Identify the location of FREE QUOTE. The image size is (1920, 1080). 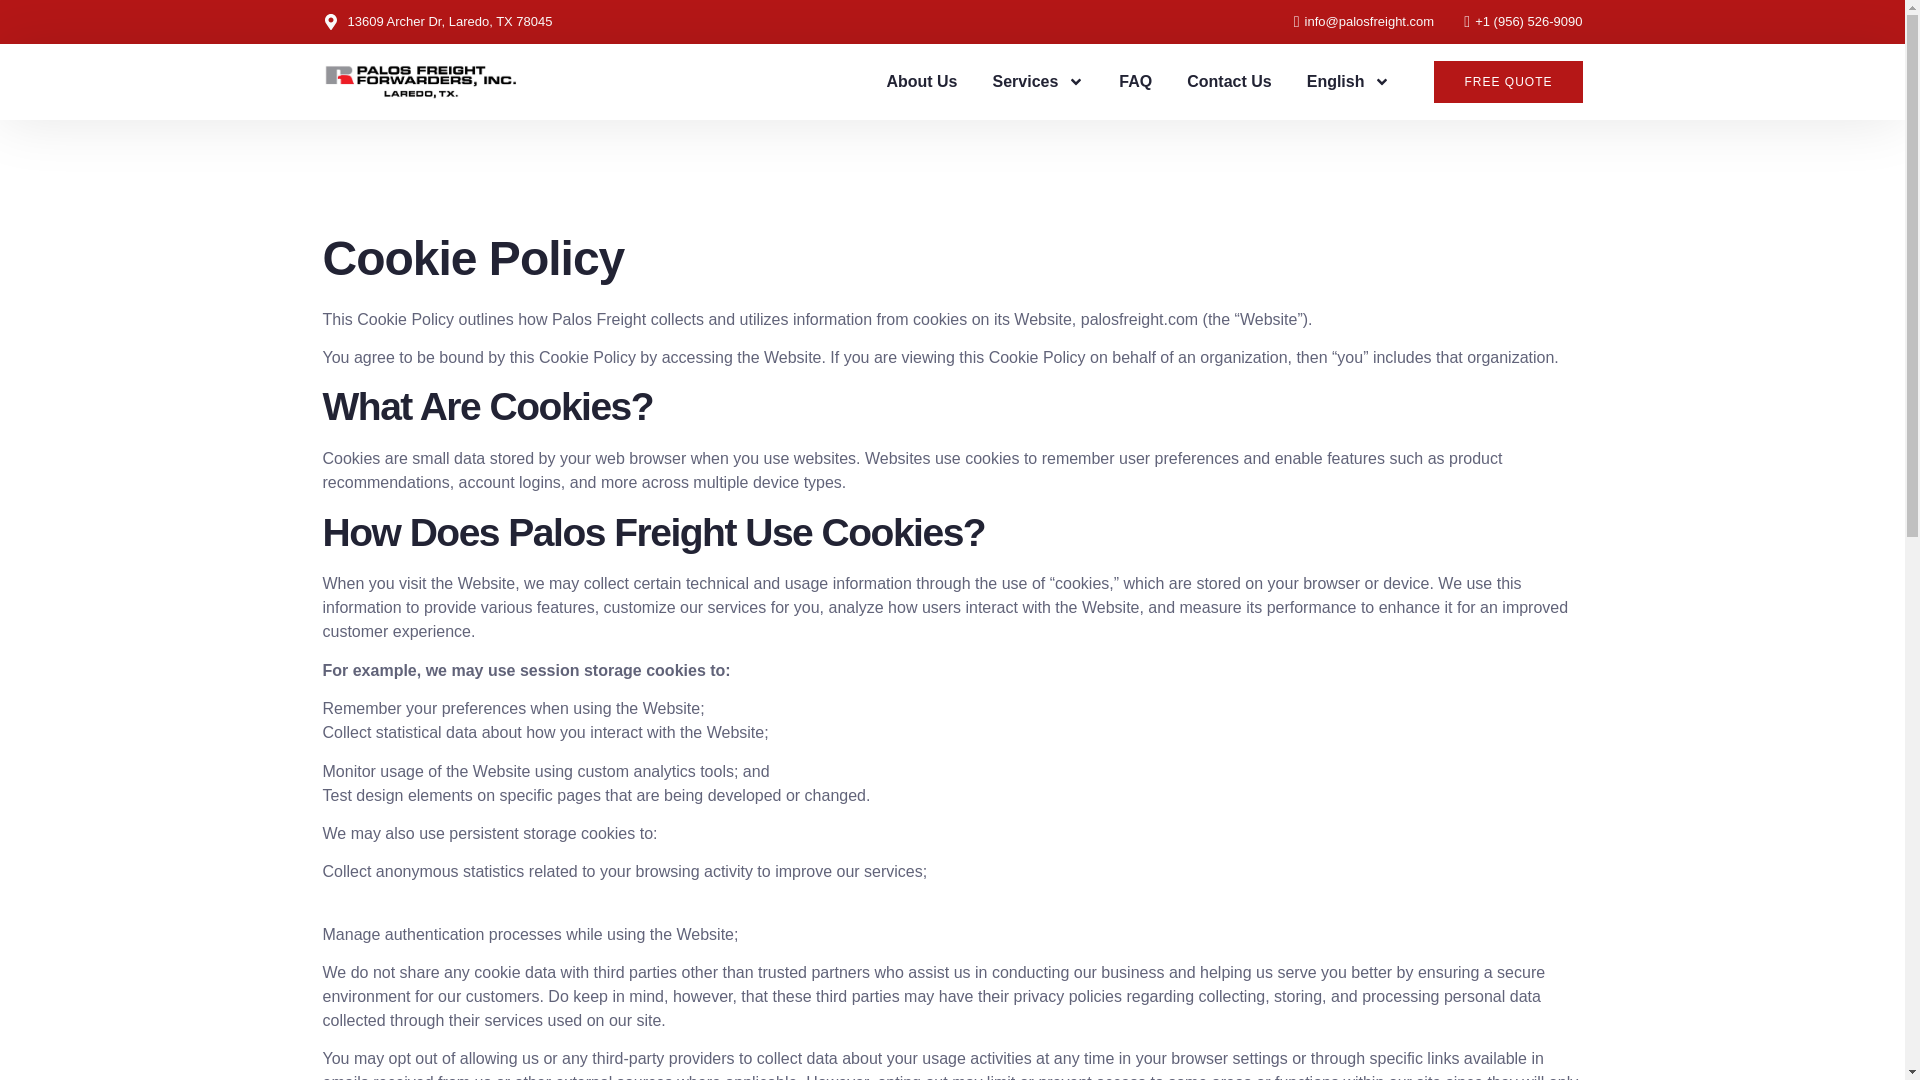
(1508, 81).